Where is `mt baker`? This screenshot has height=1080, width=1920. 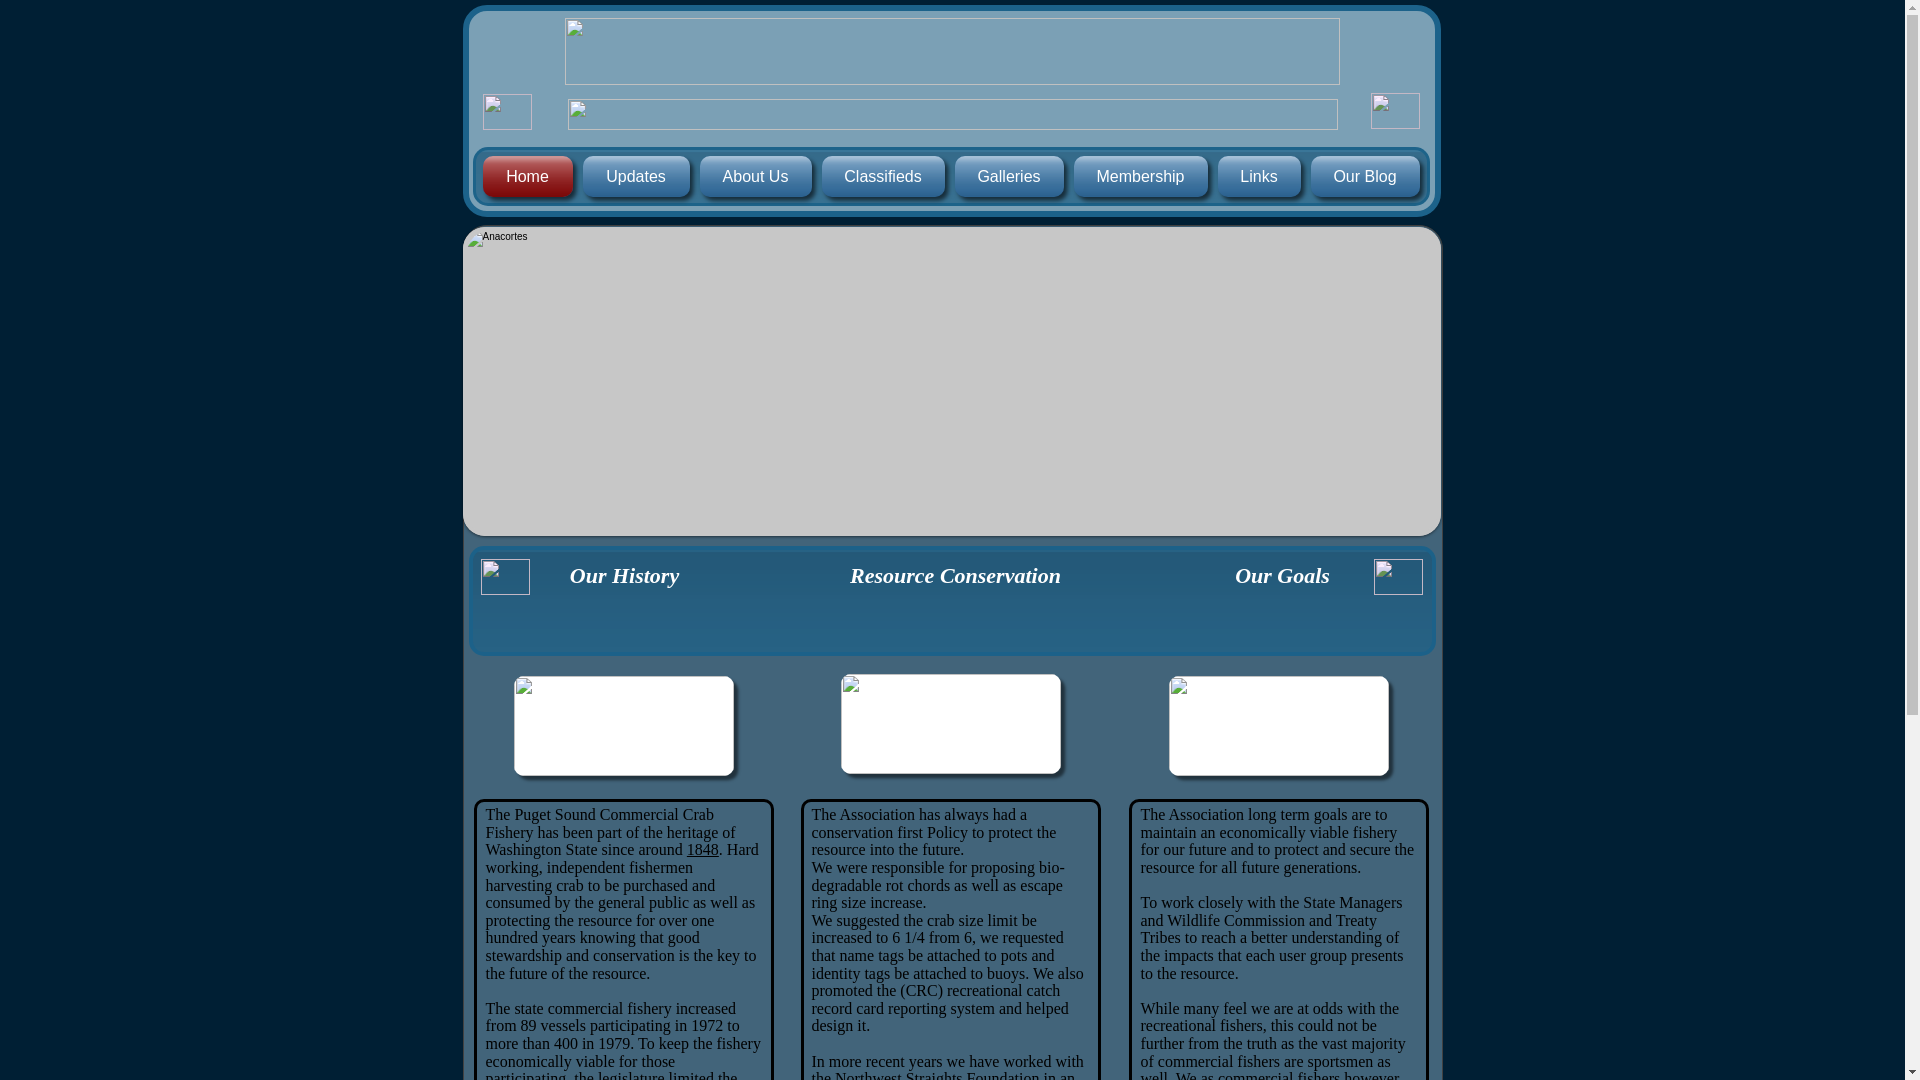 mt baker is located at coordinates (624, 726).